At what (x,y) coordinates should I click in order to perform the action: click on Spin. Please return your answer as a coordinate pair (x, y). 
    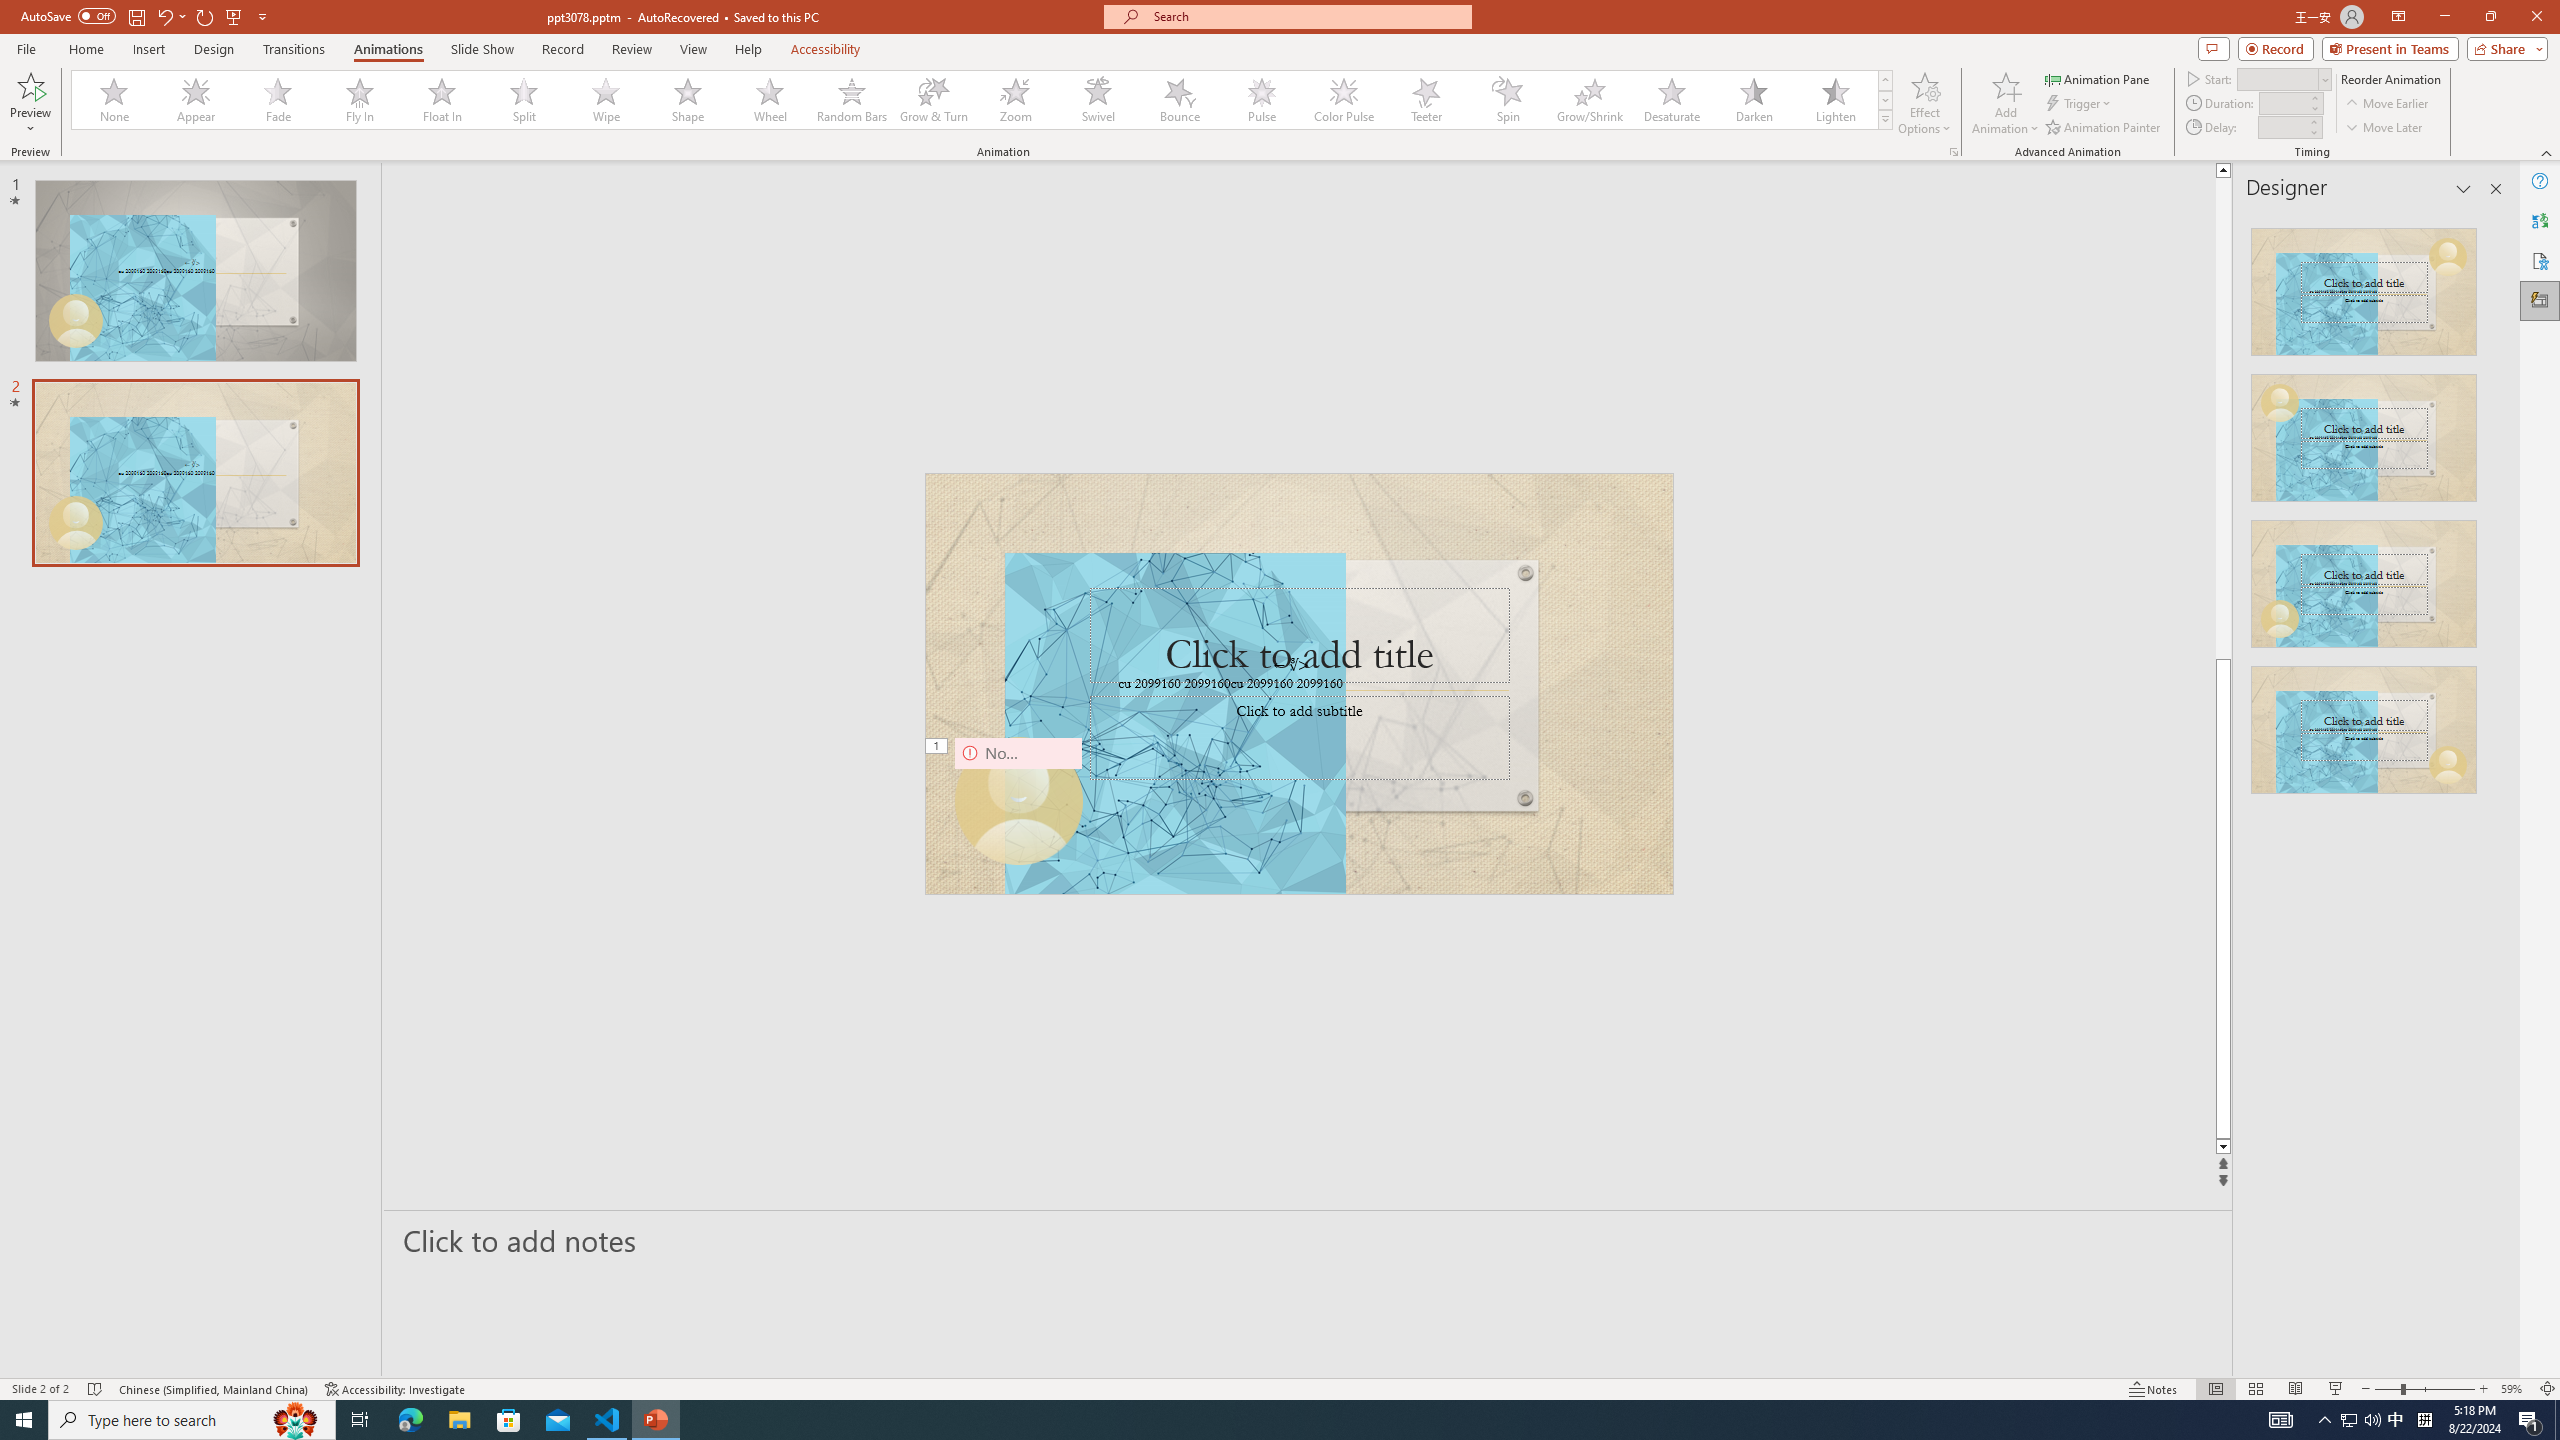
    Looking at the image, I should click on (1507, 100).